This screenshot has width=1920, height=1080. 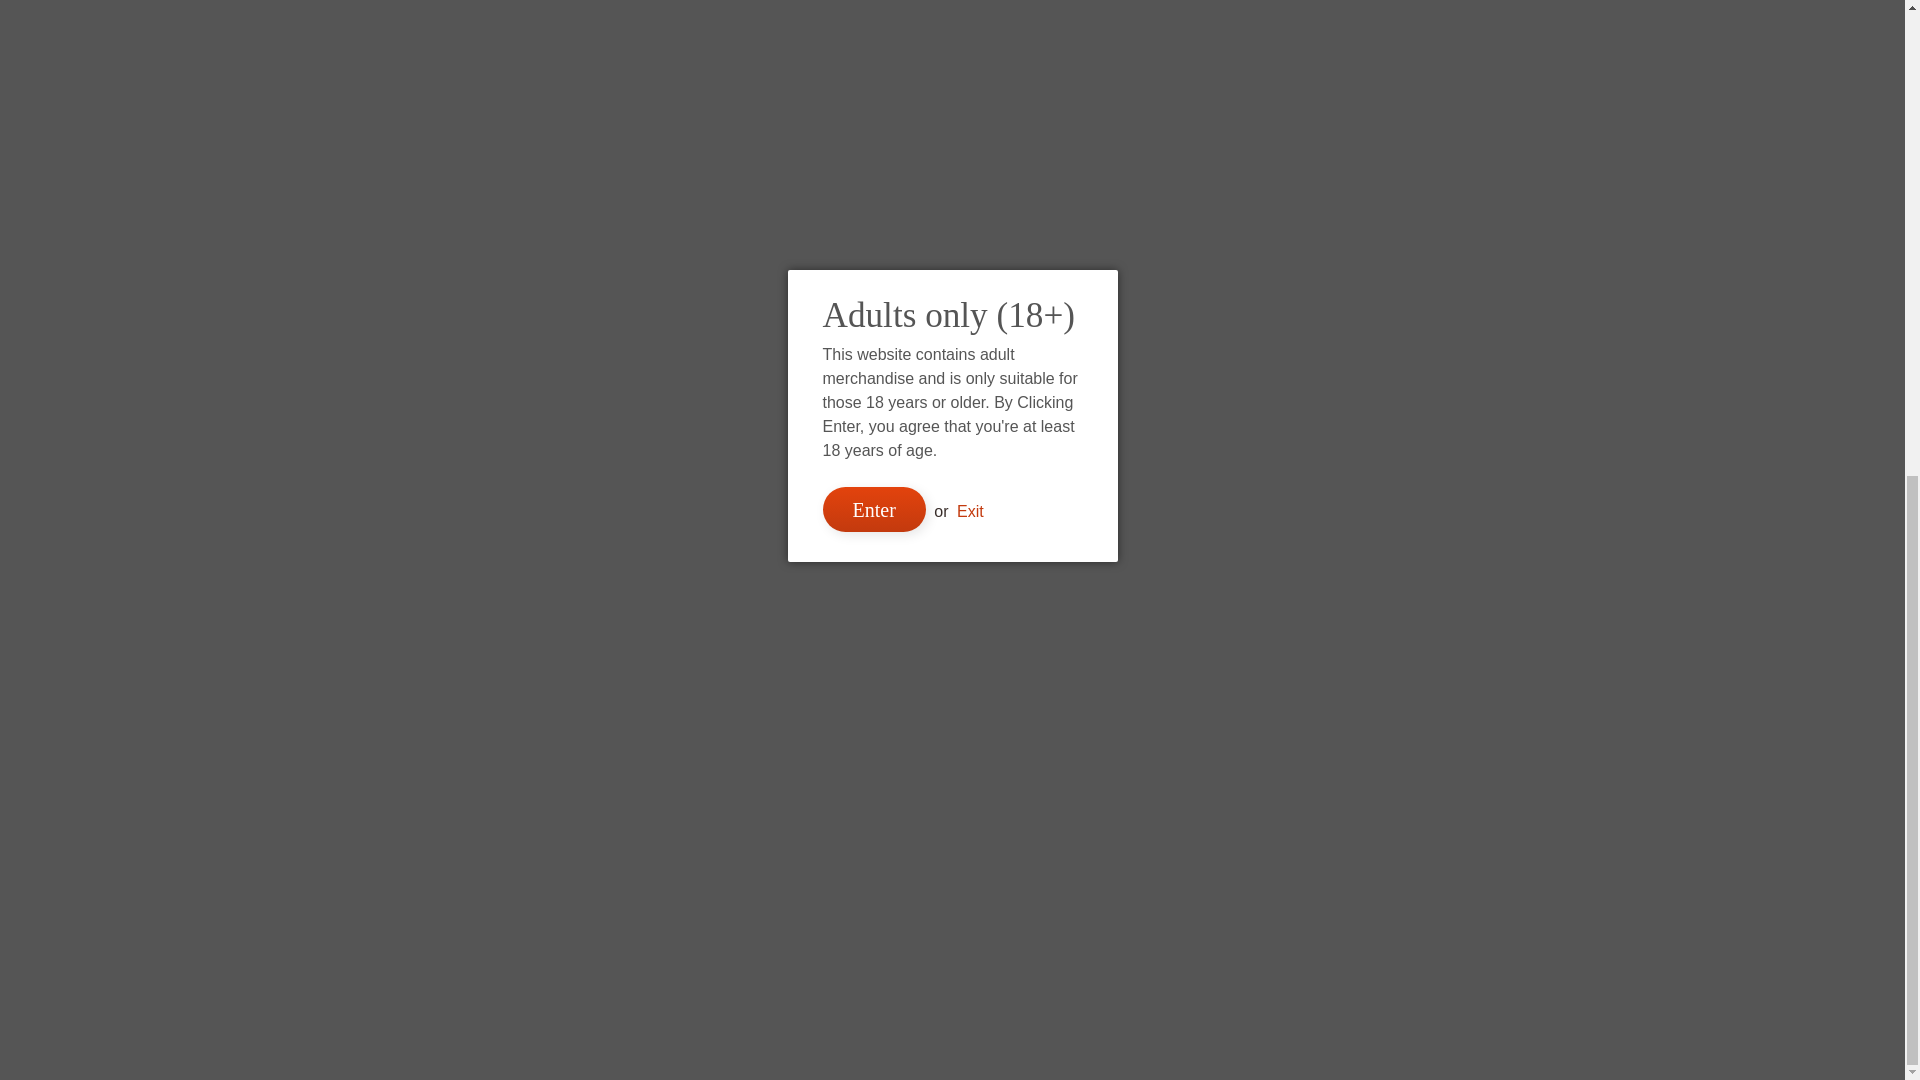 What do you see at coordinates (831, 872) in the screenshot?
I see `Diners Club` at bounding box center [831, 872].